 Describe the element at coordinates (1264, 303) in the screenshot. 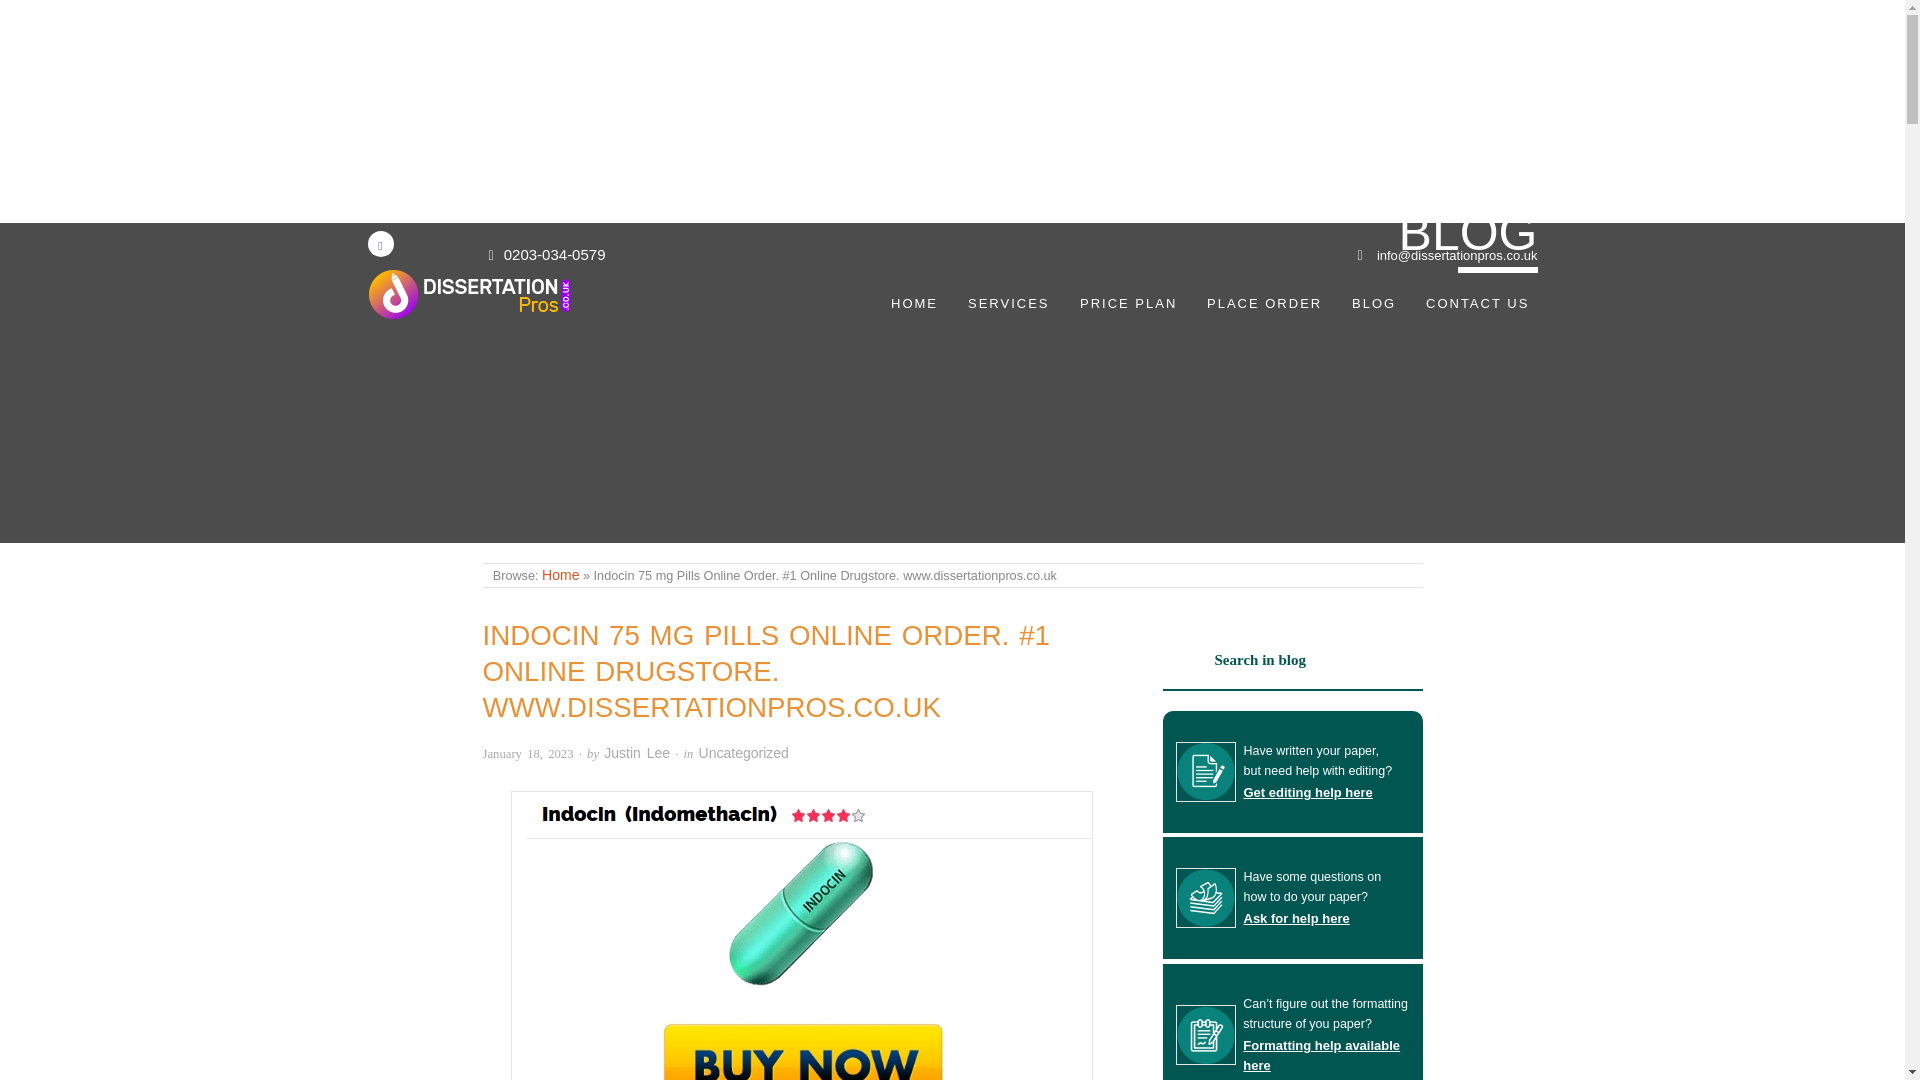

I see `PLACE ORDER` at that location.